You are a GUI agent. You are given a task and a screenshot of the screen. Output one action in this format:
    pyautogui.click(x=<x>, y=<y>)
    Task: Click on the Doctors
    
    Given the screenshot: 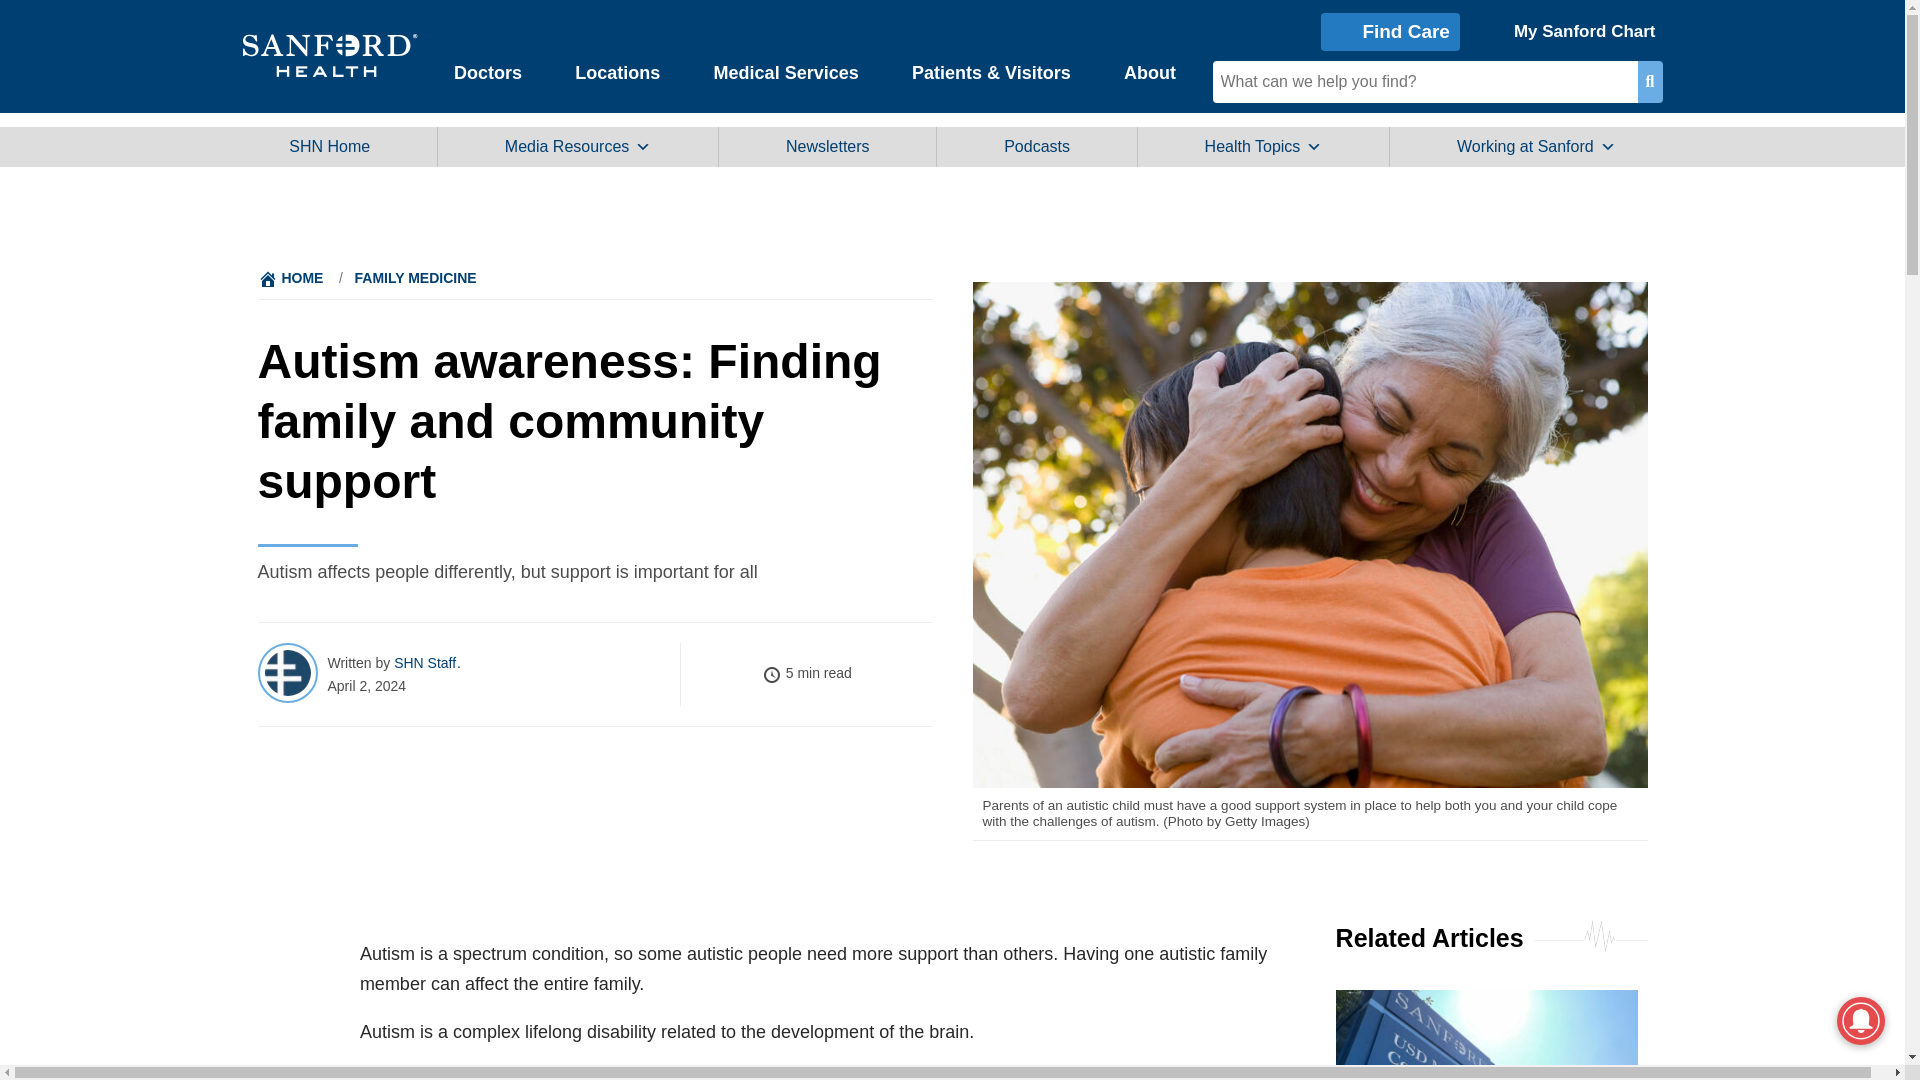 What is the action you would take?
    pyautogui.click(x=488, y=71)
    